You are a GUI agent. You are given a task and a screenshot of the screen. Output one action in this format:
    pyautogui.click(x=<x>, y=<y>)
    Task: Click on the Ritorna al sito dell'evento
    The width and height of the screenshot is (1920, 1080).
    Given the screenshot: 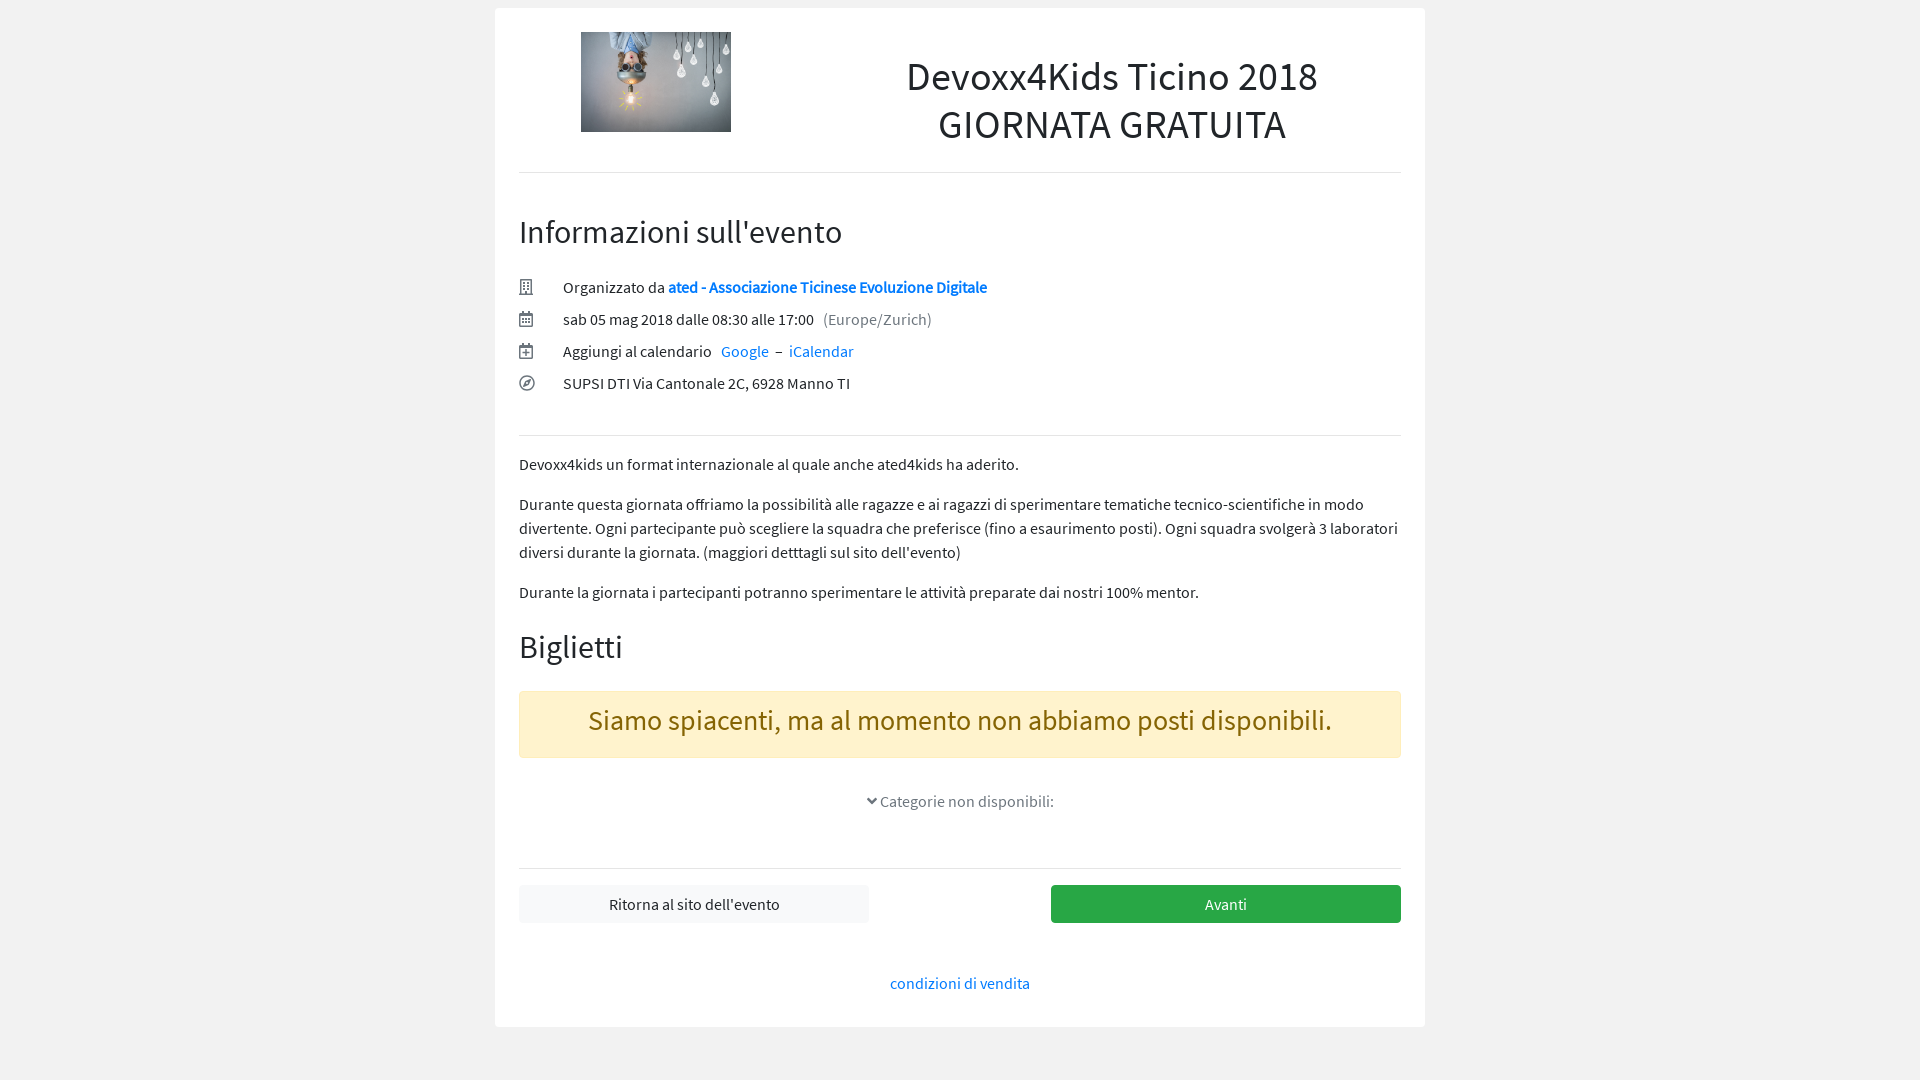 What is the action you would take?
    pyautogui.click(x=694, y=904)
    